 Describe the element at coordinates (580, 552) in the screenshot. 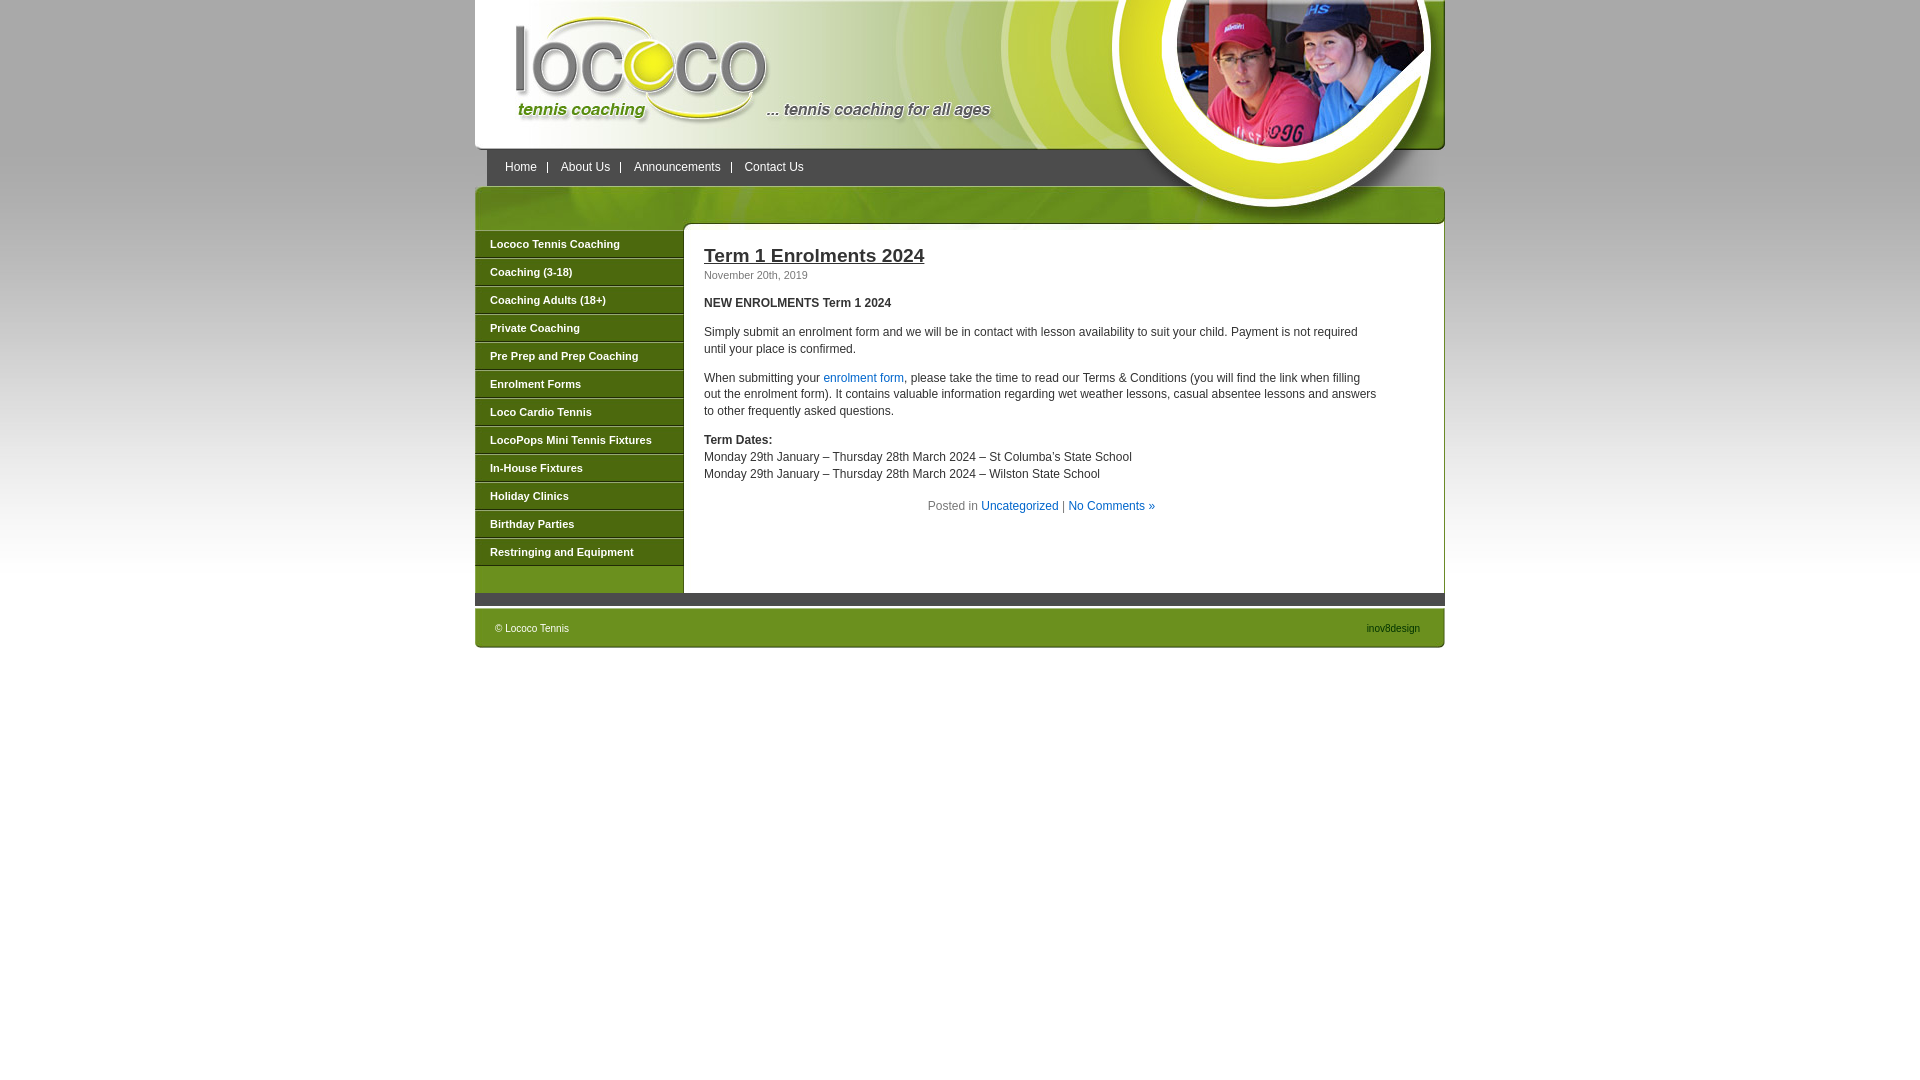

I see `Restringing and Equipment` at that location.